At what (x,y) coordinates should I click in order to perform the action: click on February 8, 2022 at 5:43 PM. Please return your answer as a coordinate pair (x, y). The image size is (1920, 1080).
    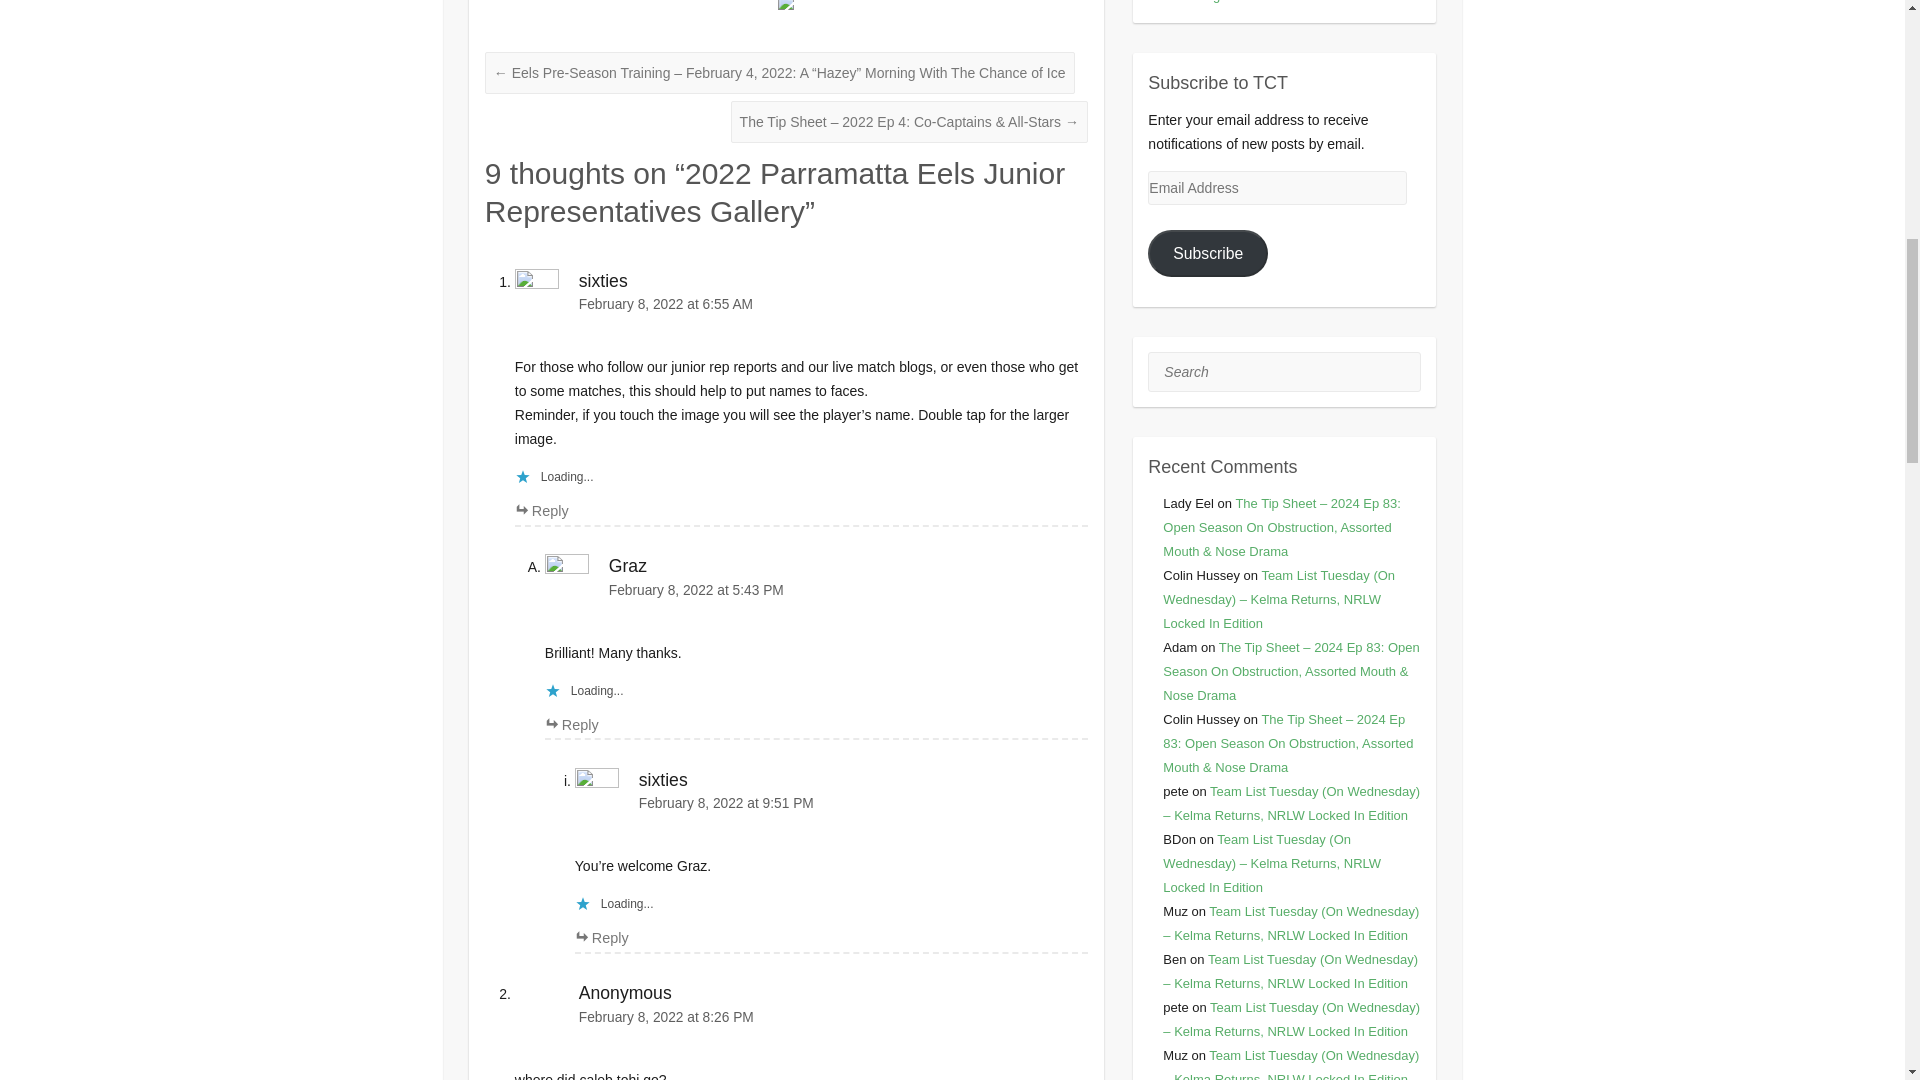
    Looking at the image, I should click on (816, 590).